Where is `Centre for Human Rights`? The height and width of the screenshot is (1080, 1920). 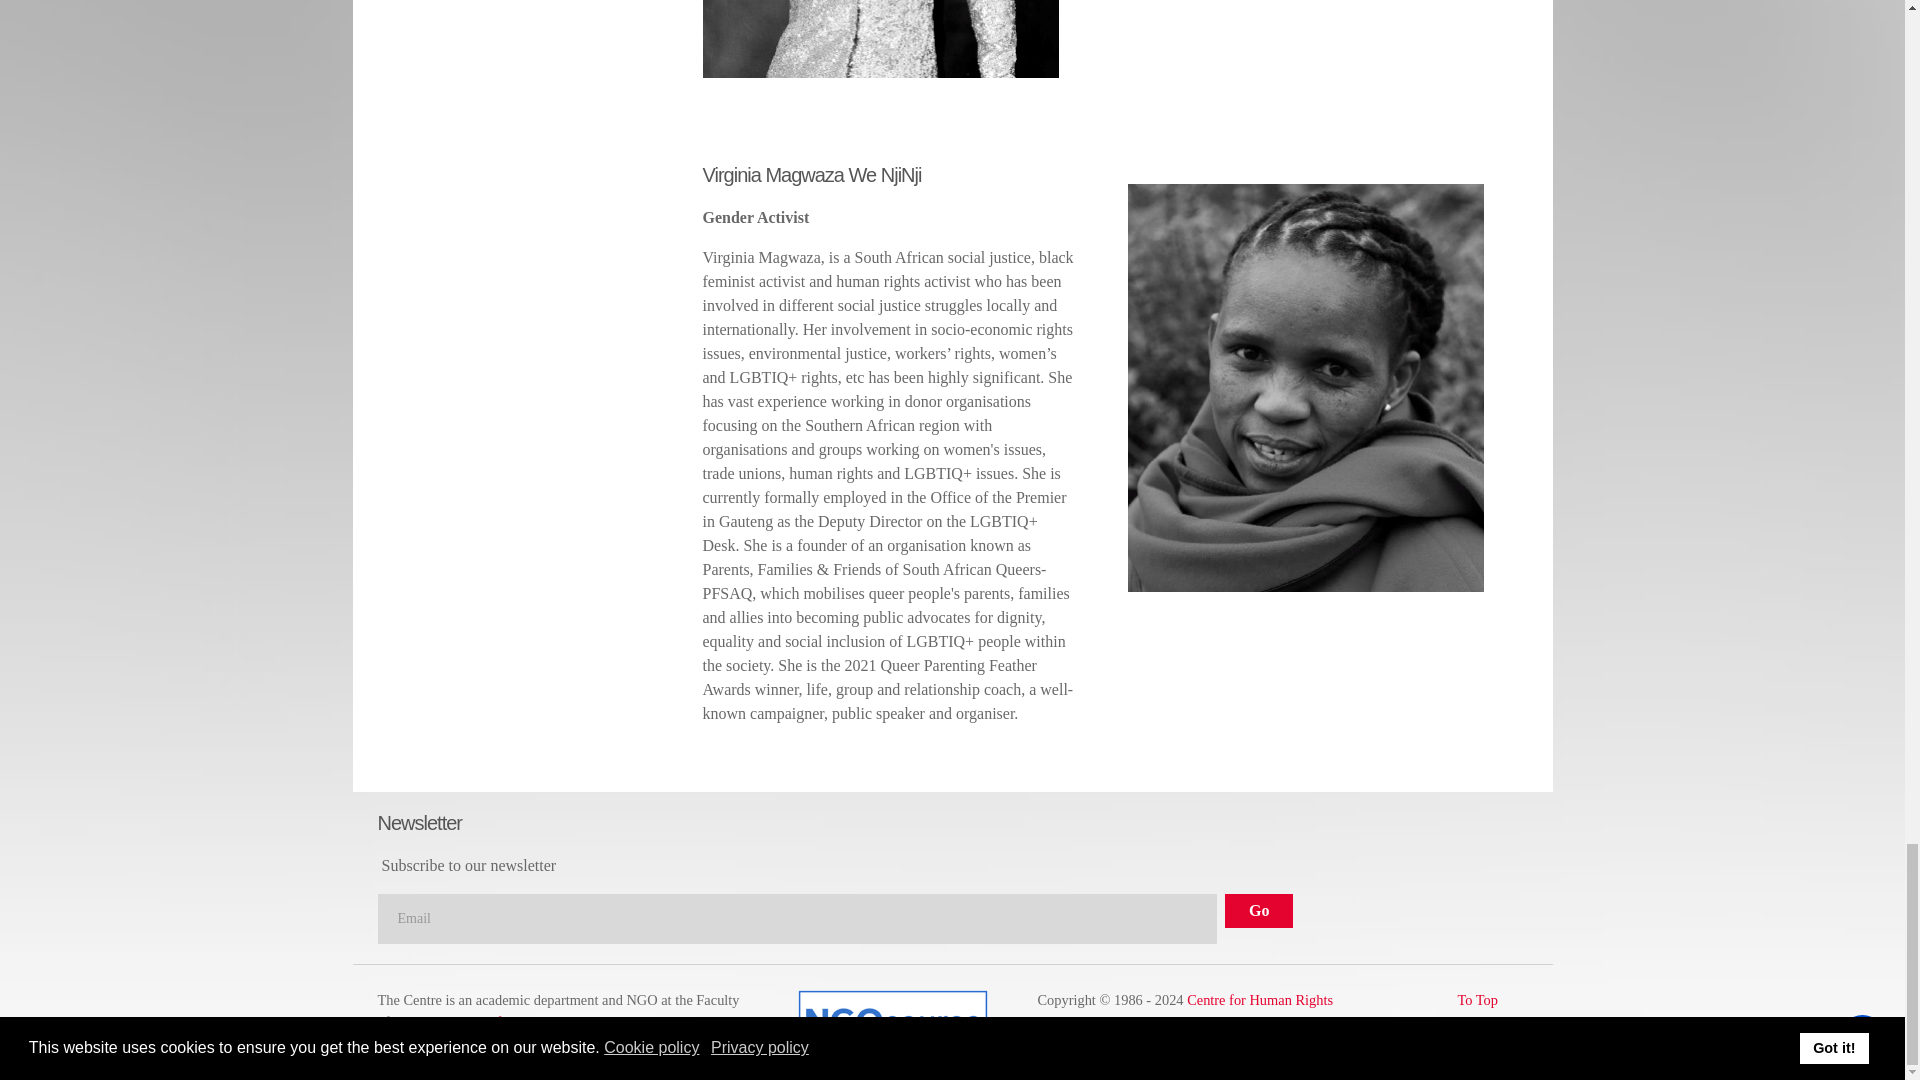
Centre for Human Rights is located at coordinates (1259, 1000).